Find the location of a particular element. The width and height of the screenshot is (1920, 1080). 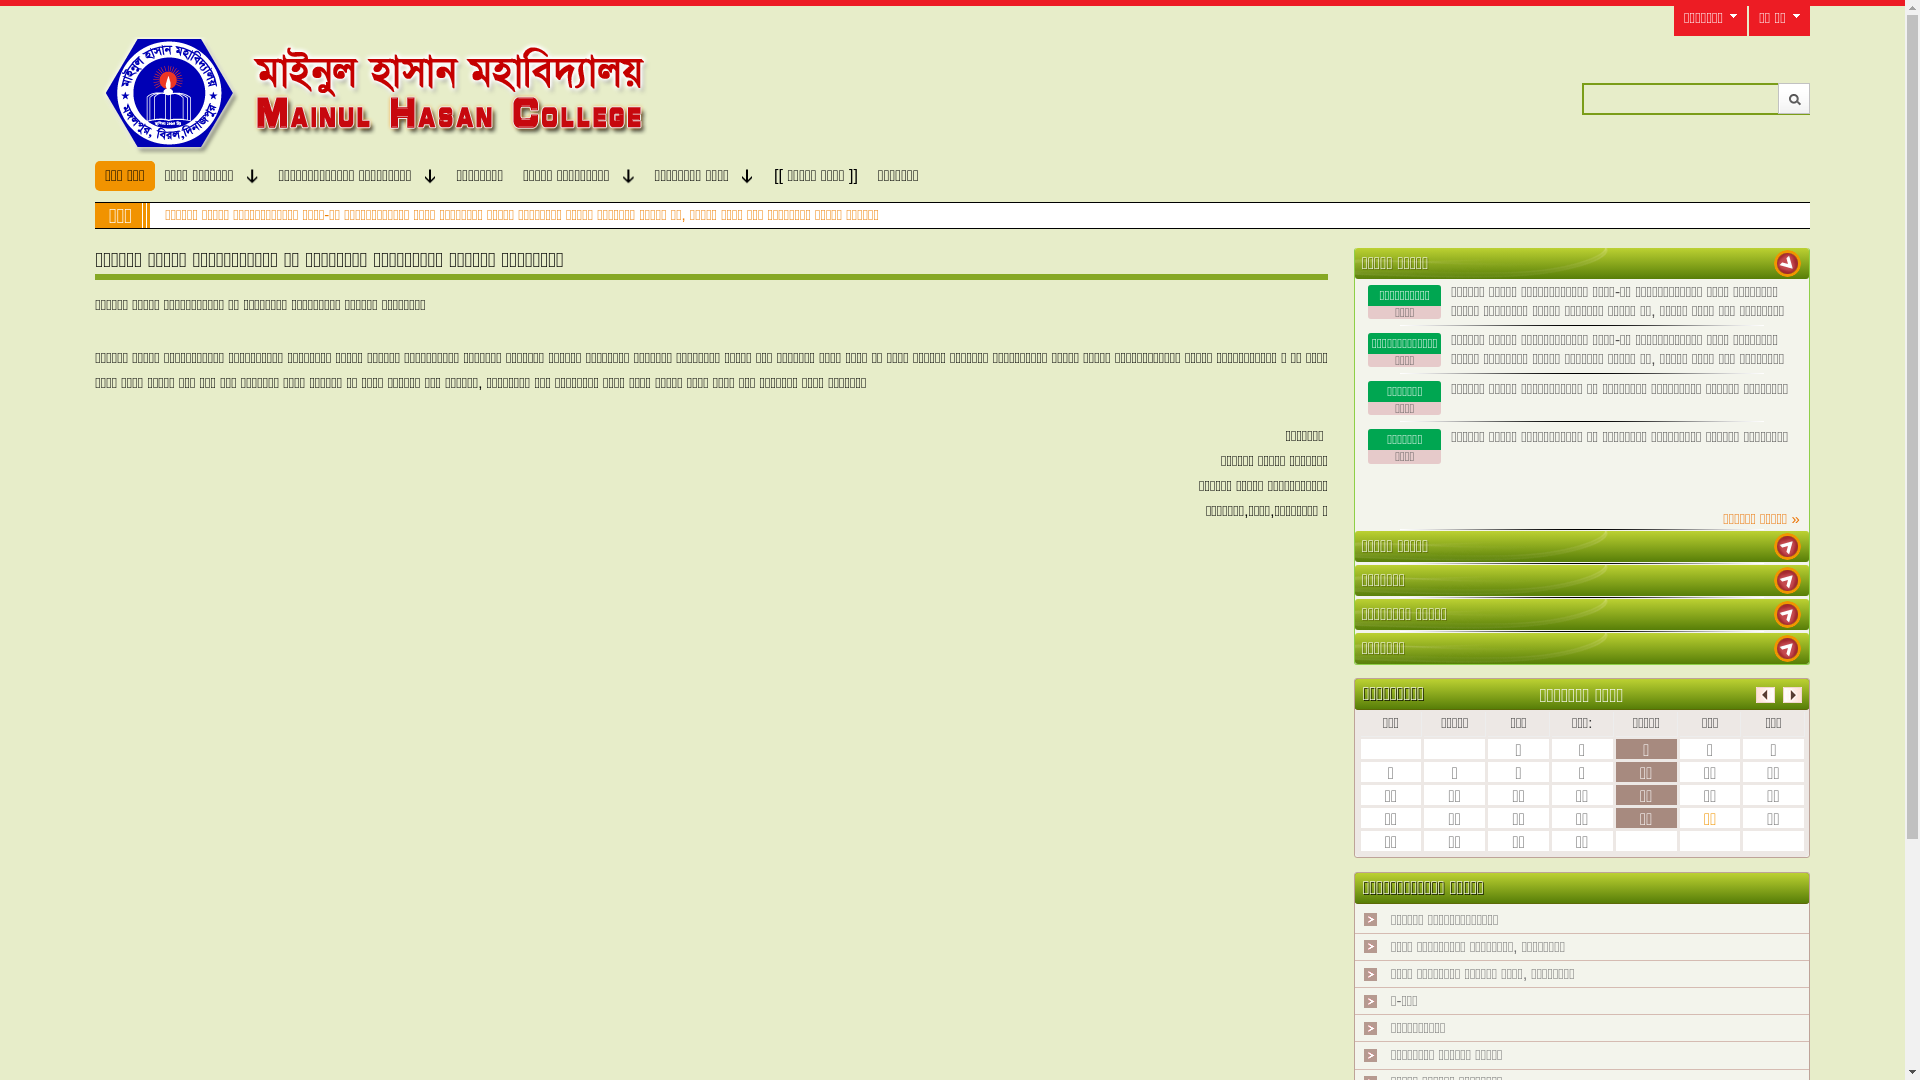

Submit is located at coordinates (1794, 98).